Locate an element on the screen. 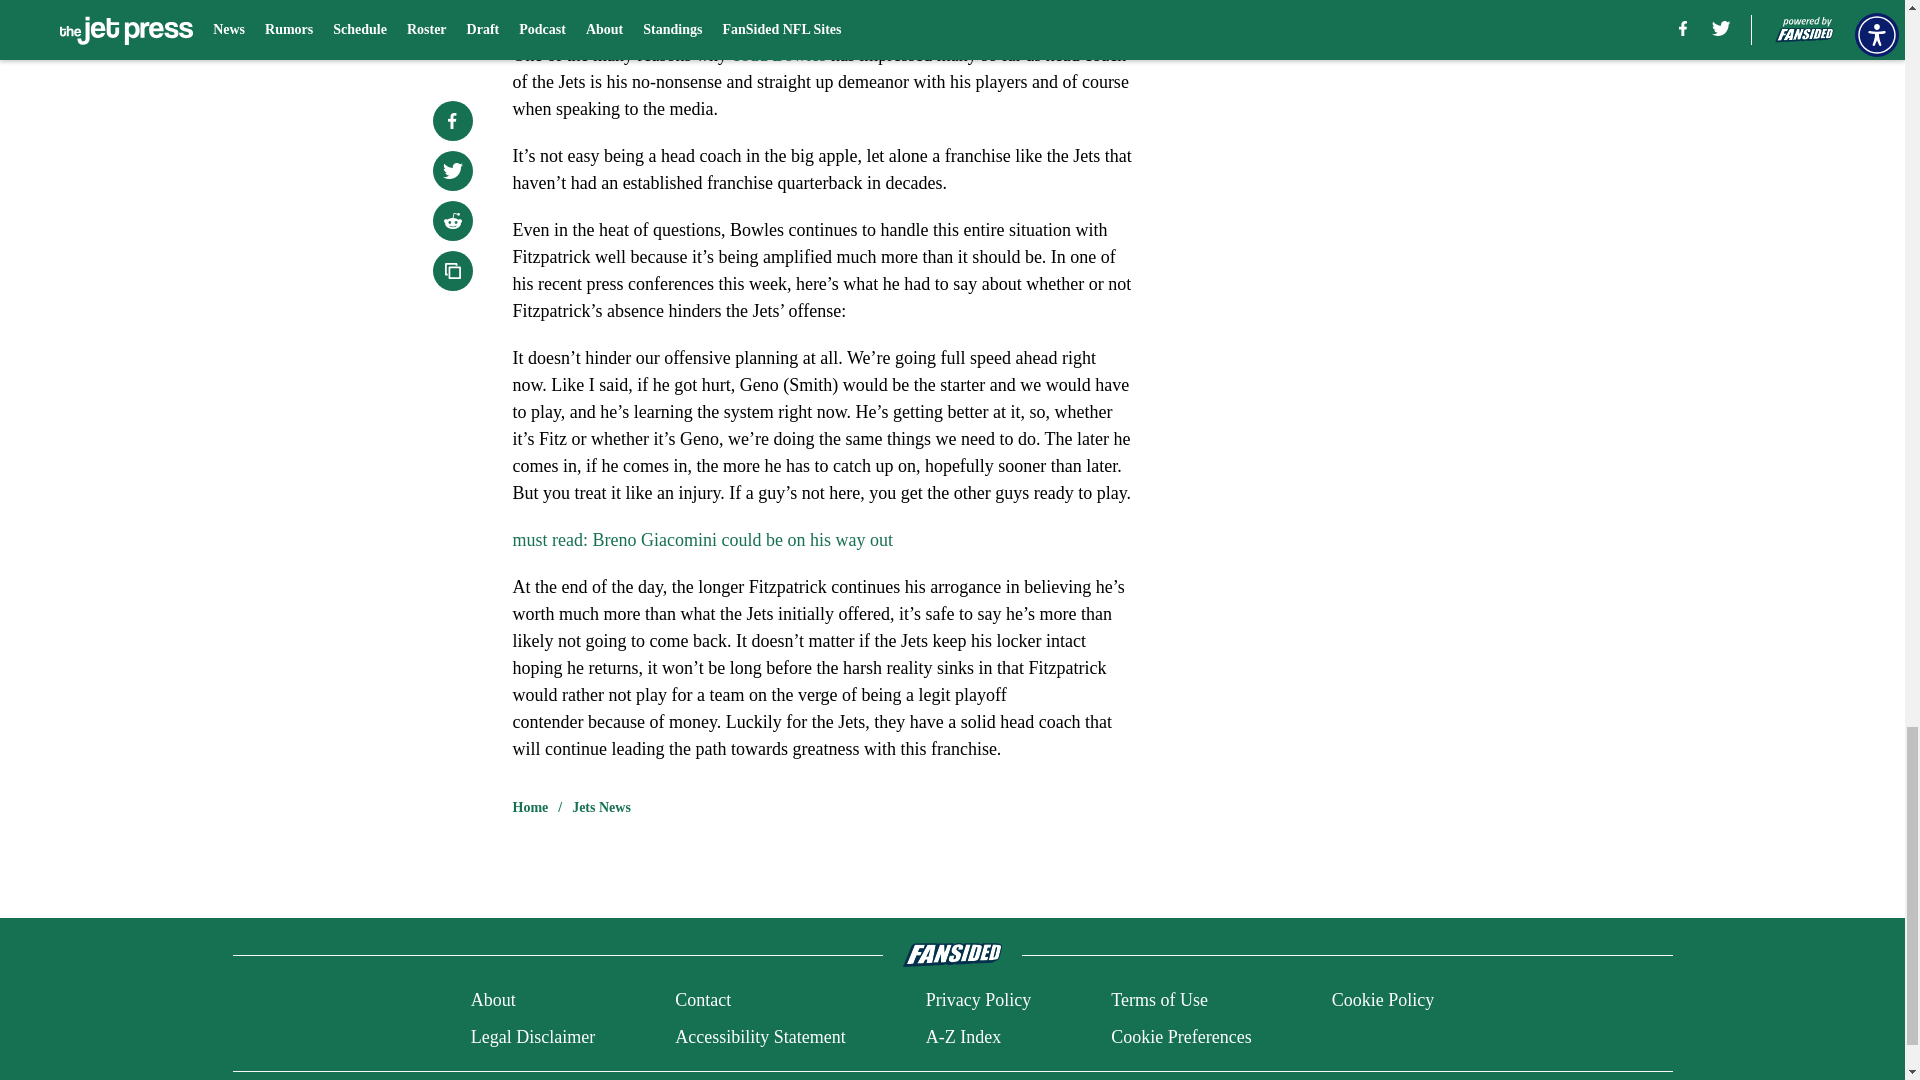  Terms of Use is located at coordinates (1159, 1000).